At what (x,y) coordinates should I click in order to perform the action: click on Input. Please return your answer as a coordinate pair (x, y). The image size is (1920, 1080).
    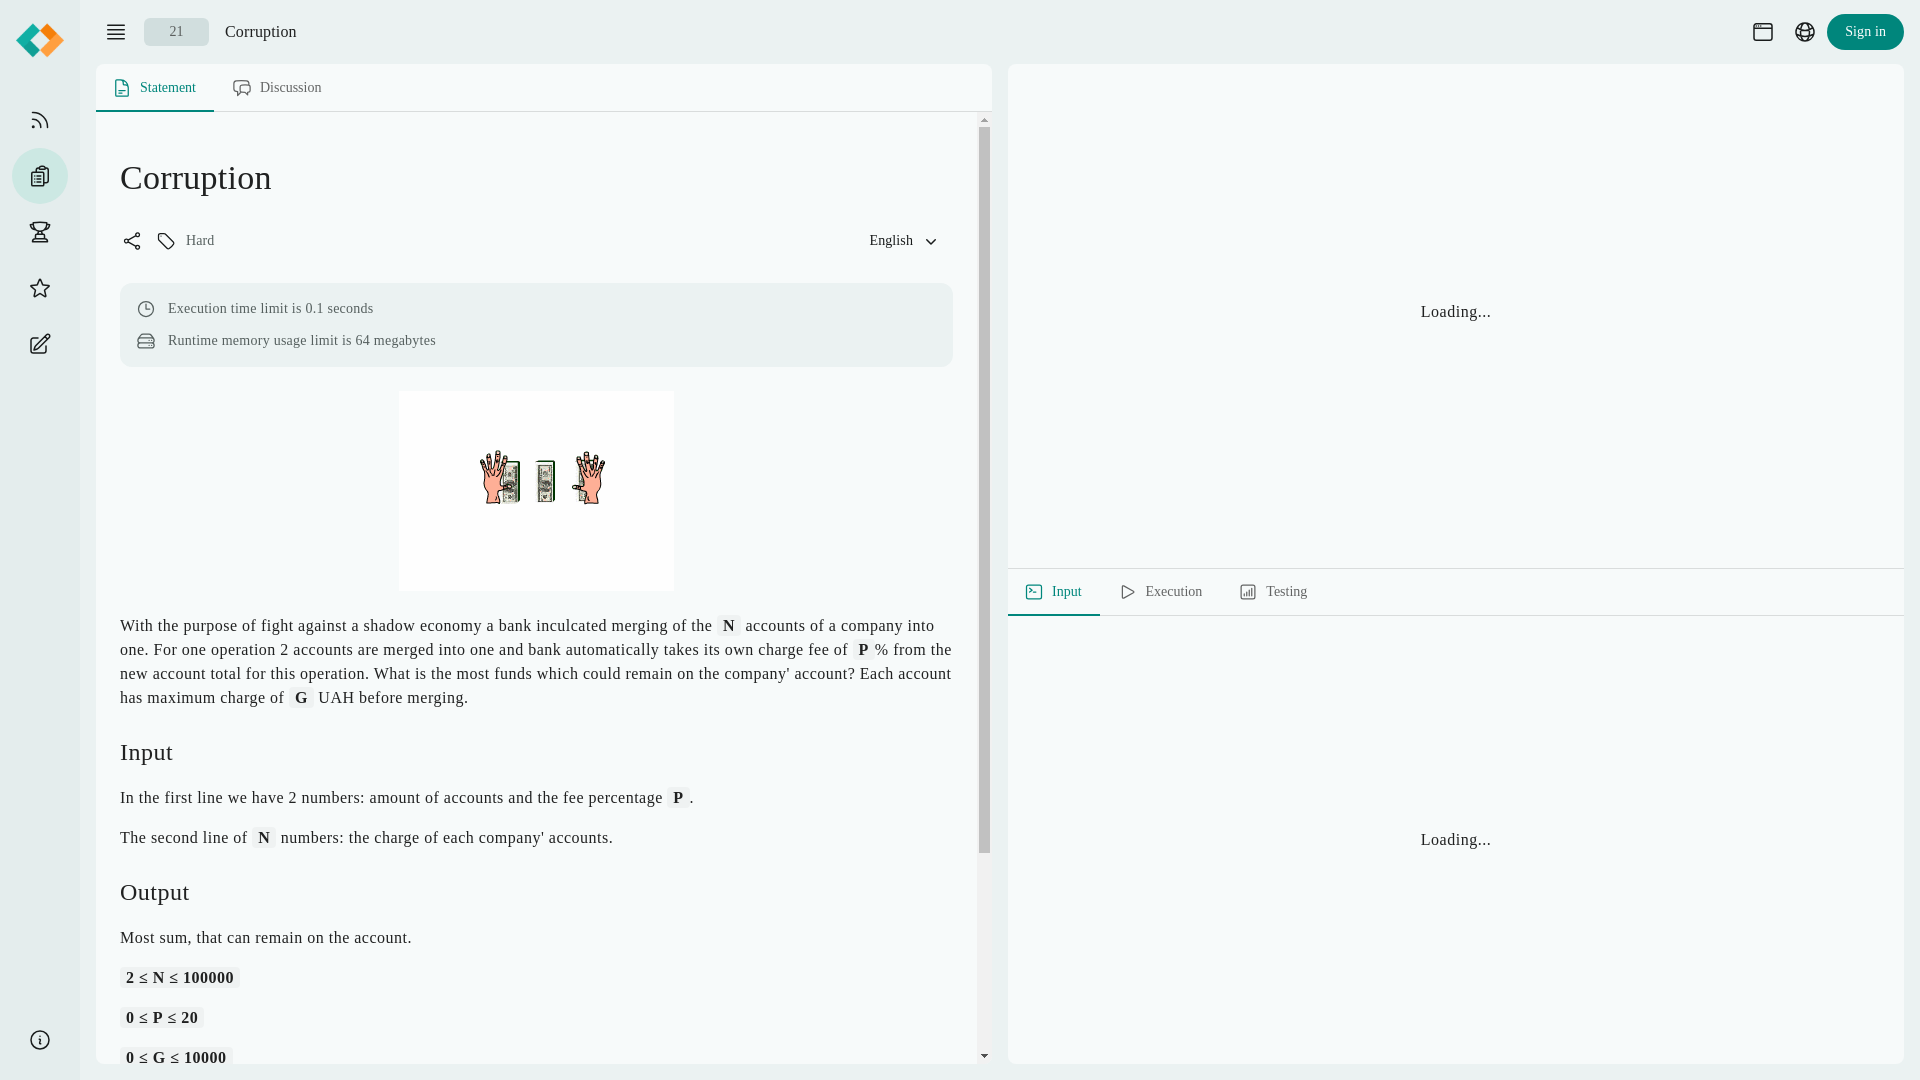
    Looking at the image, I should click on (1055, 592).